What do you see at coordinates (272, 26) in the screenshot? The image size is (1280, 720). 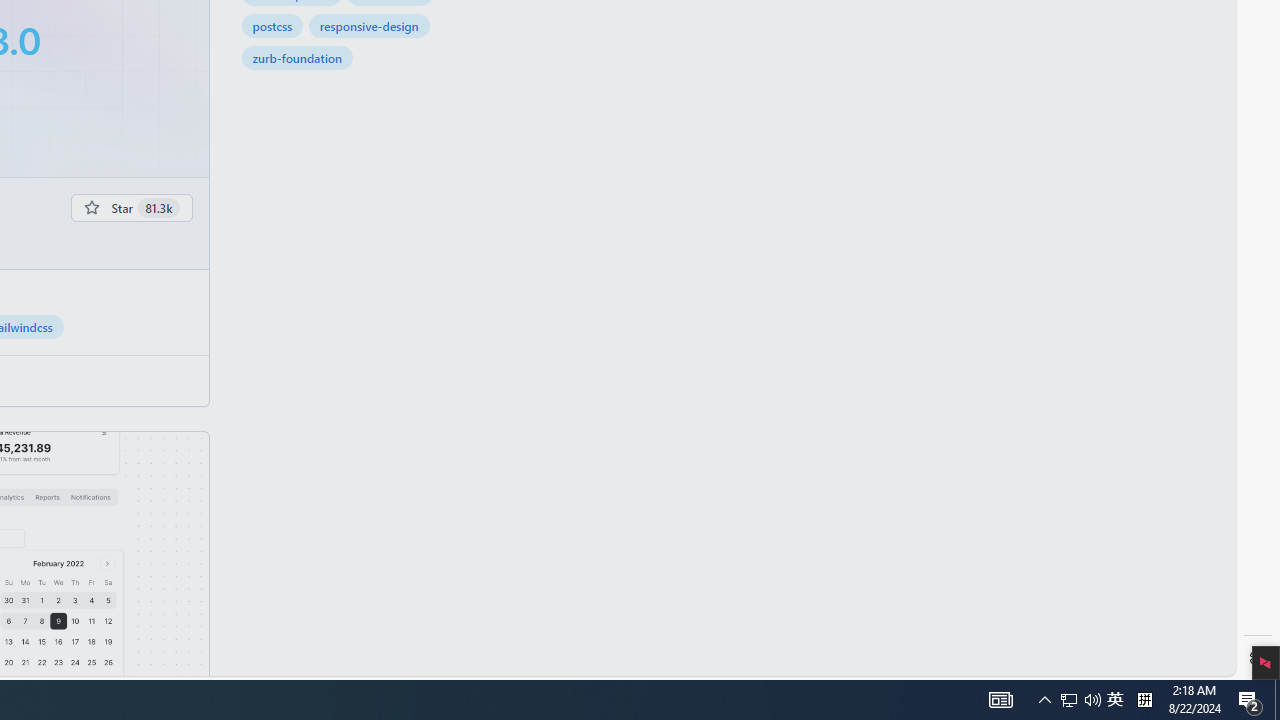 I see `postcss` at bounding box center [272, 26].